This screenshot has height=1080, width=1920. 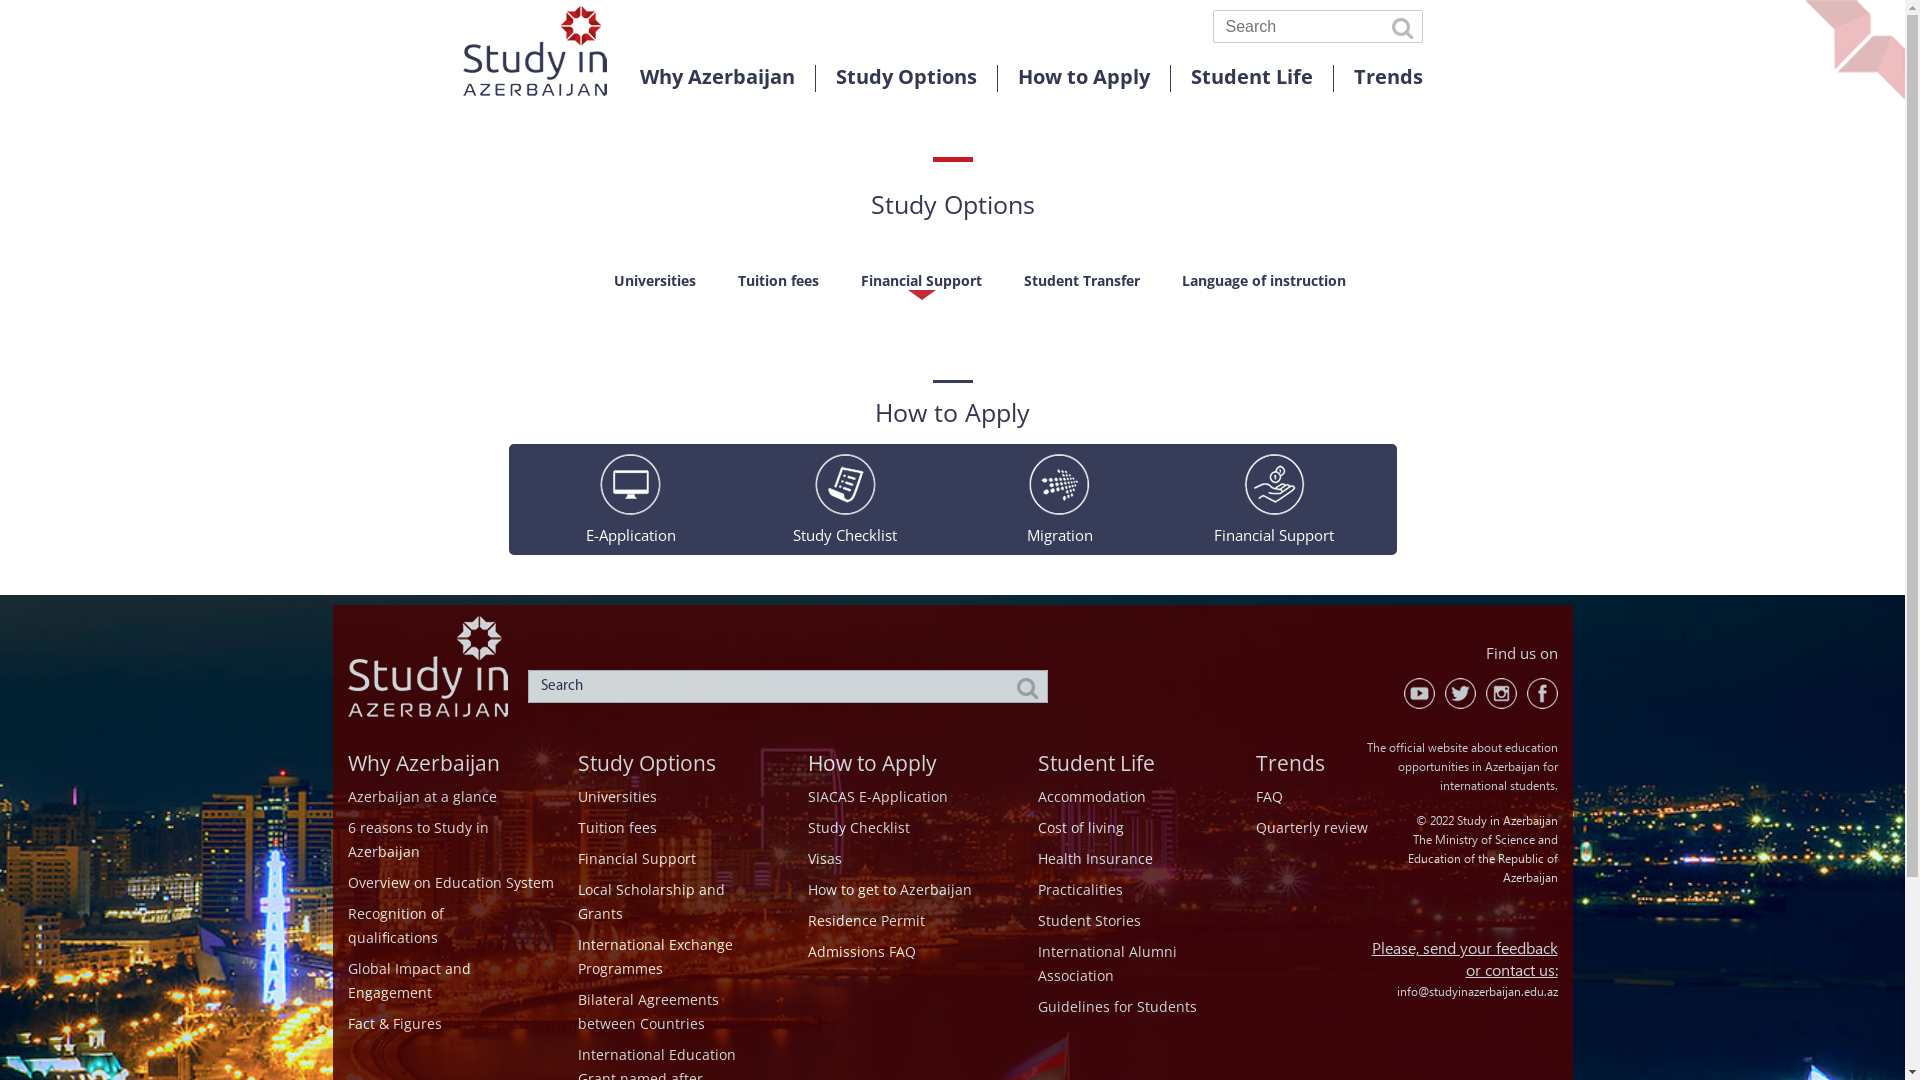 What do you see at coordinates (1060, 484) in the screenshot?
I see `Migration` at bounding box center [1060, 484].